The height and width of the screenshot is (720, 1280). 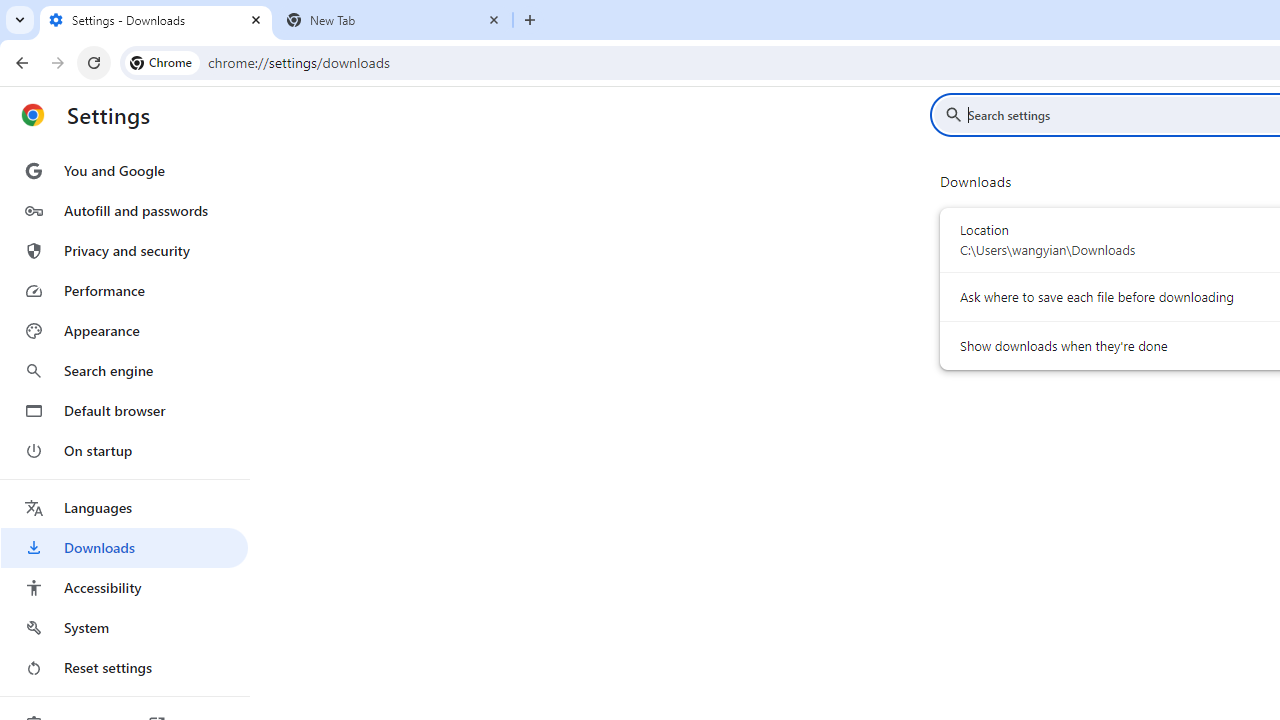 What do you see at coordinates (124, 170) in the screenshot?
I see `You and Google` at bounding box center [124, 170].